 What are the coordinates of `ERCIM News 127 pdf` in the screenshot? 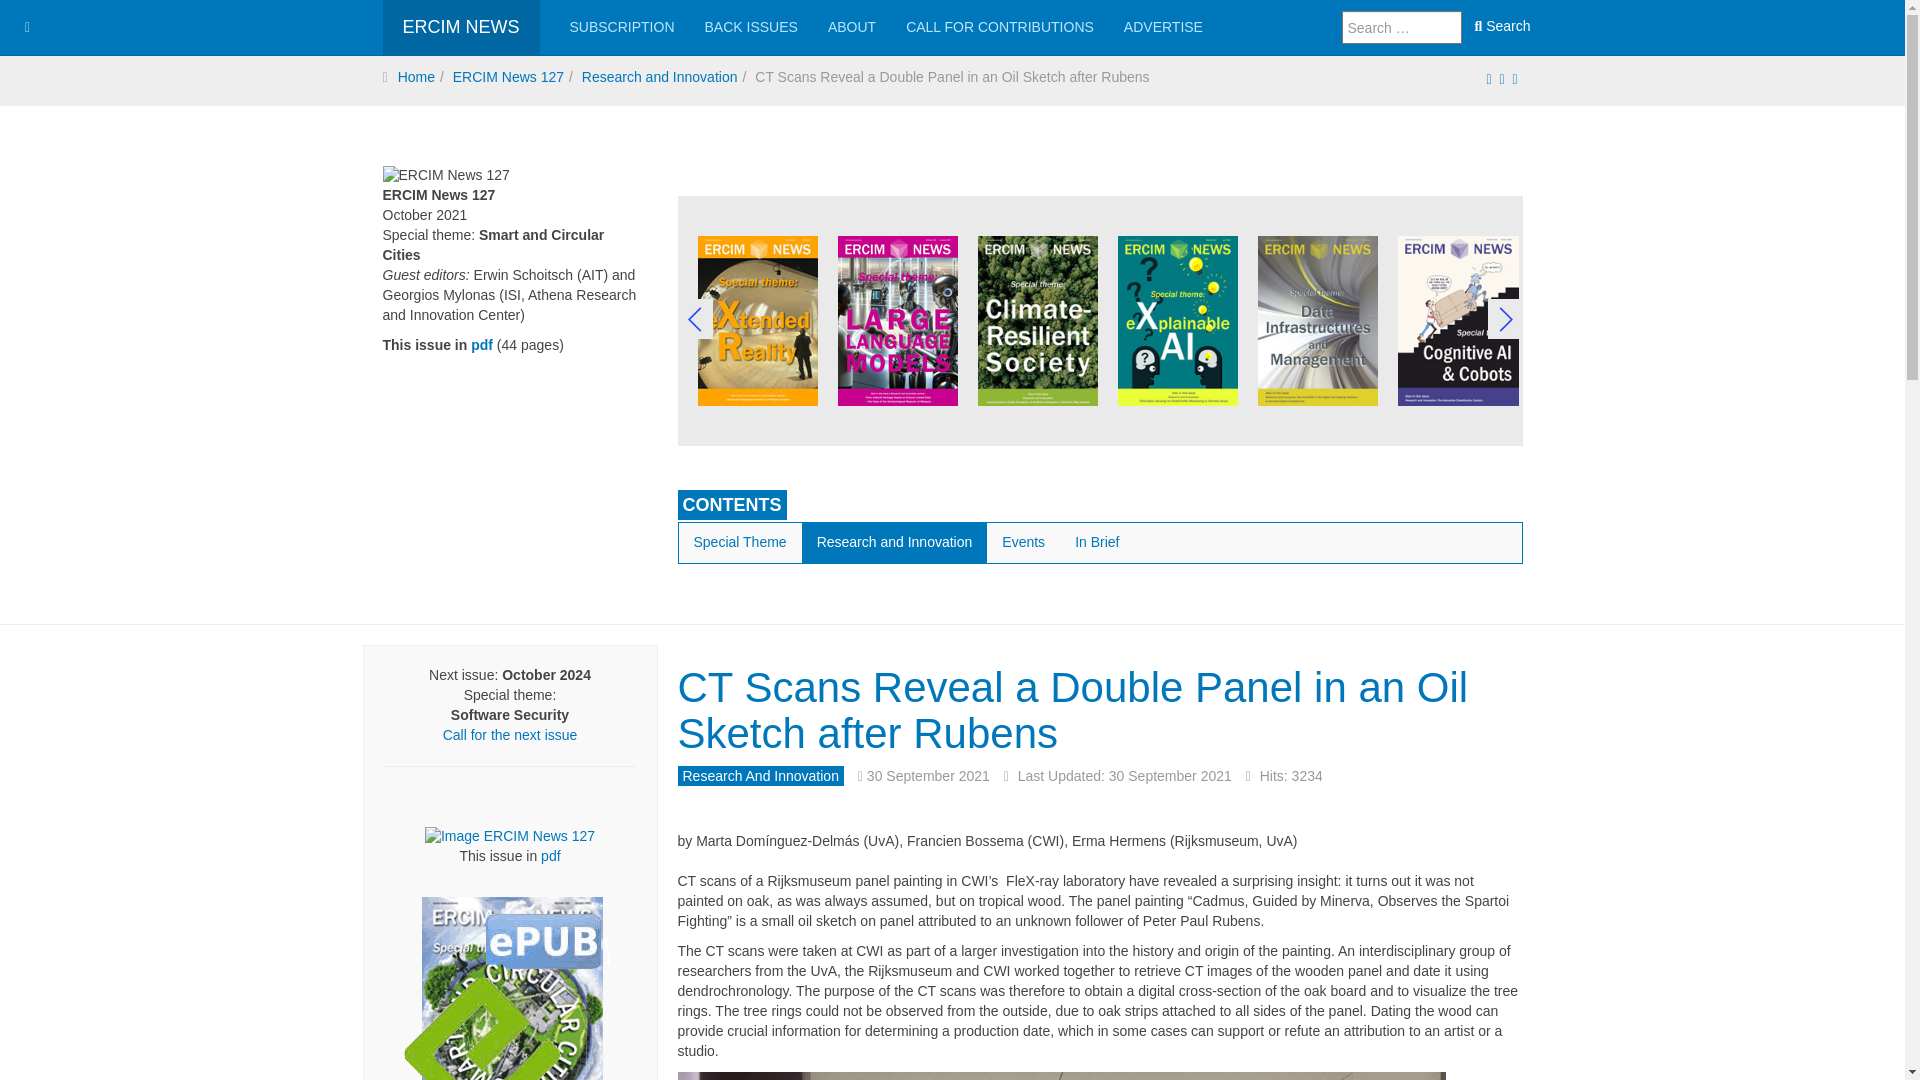 It's located at (510, 836).